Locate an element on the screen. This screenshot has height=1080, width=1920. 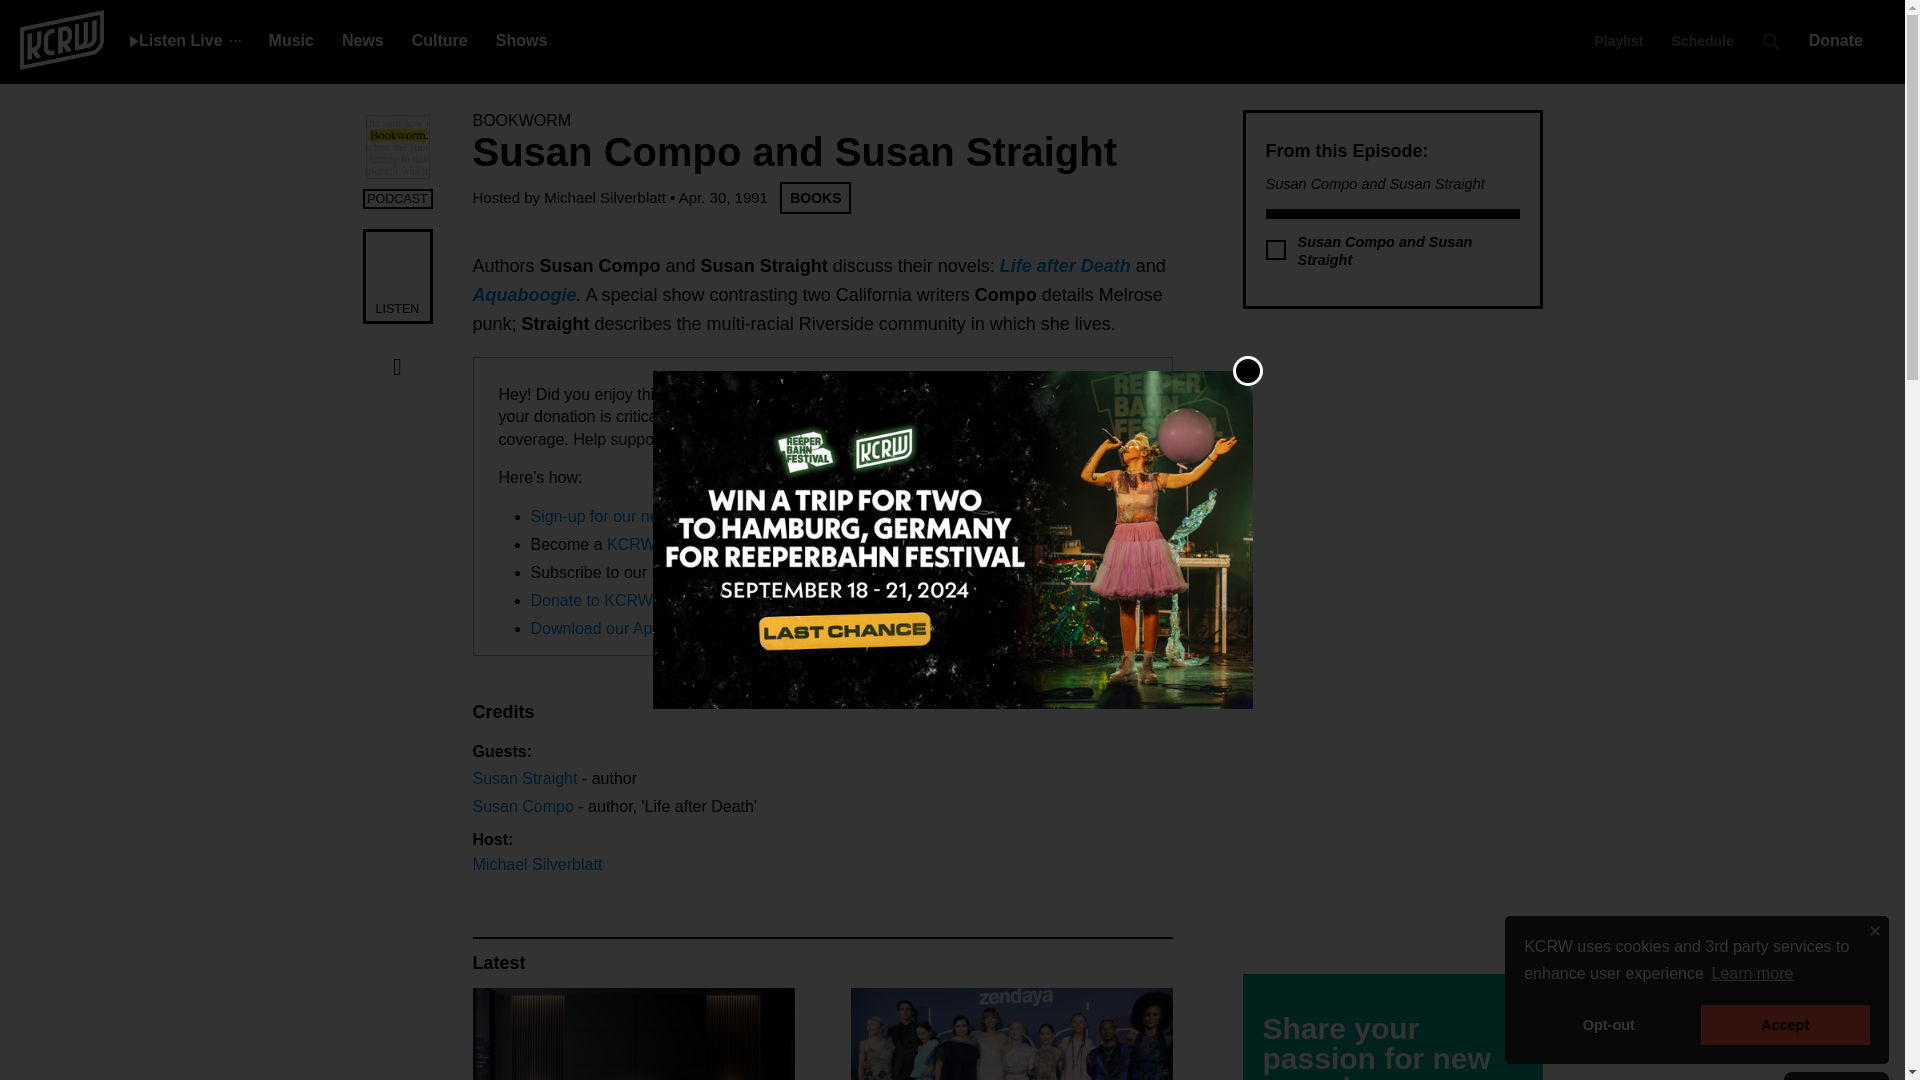
Get embed code is located at coordinates (397, 449).